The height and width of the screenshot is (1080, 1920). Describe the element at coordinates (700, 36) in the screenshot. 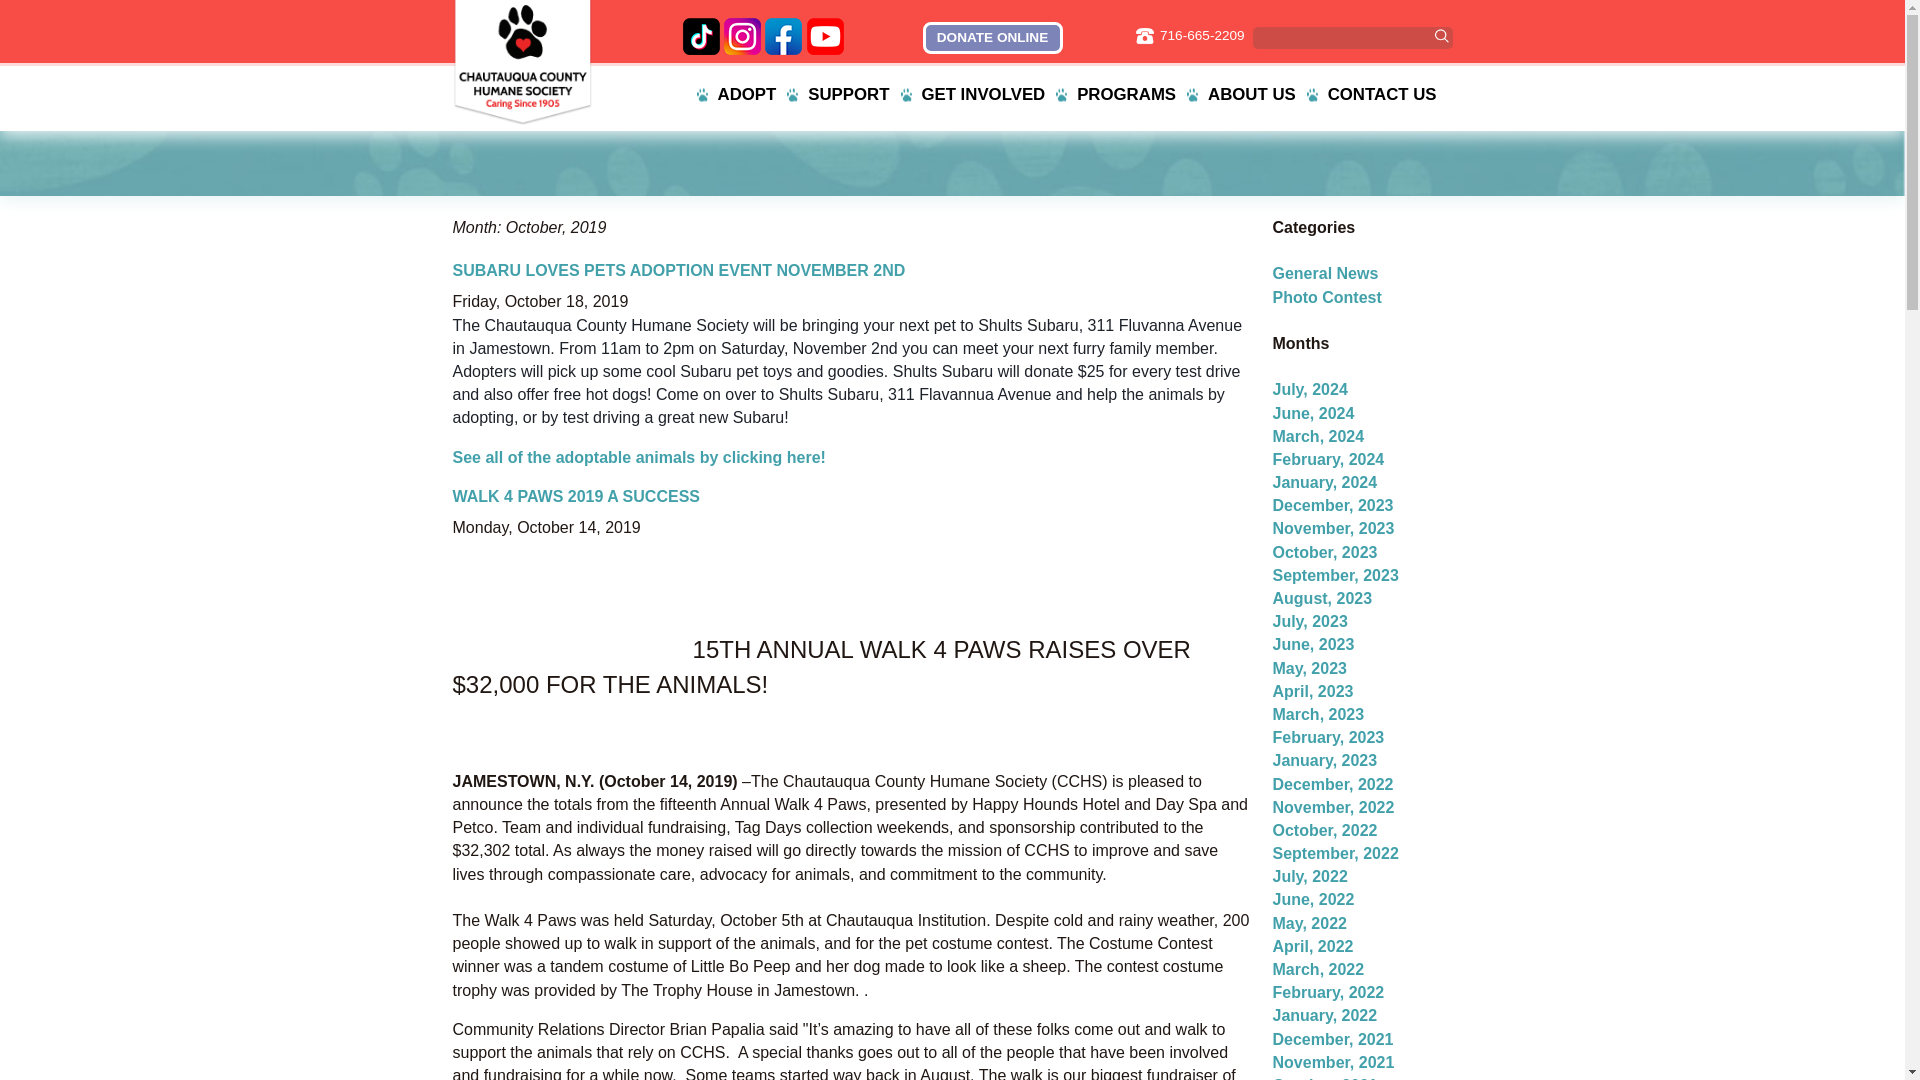

I see `Opens in new window` at that location.